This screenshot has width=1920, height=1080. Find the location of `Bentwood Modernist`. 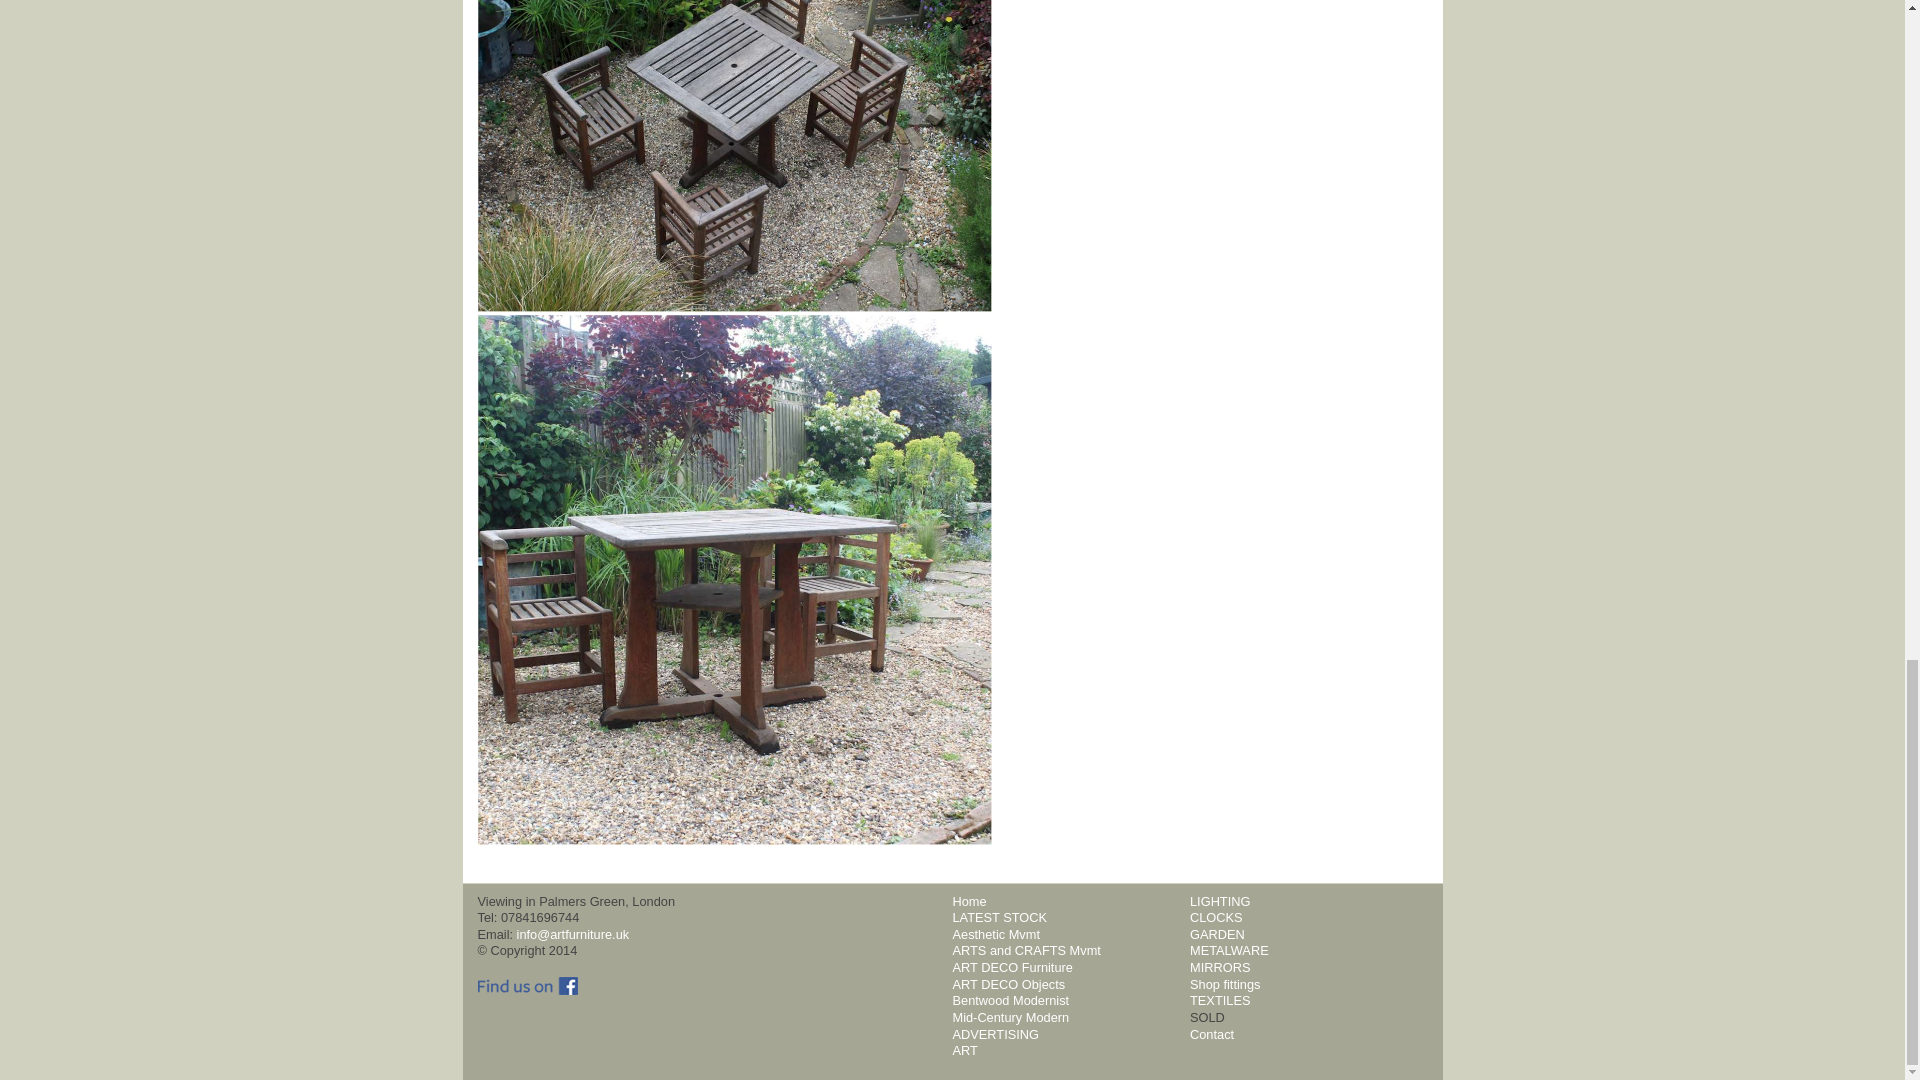

Bentwood Modernist is located at coordinates (1010, 1000).